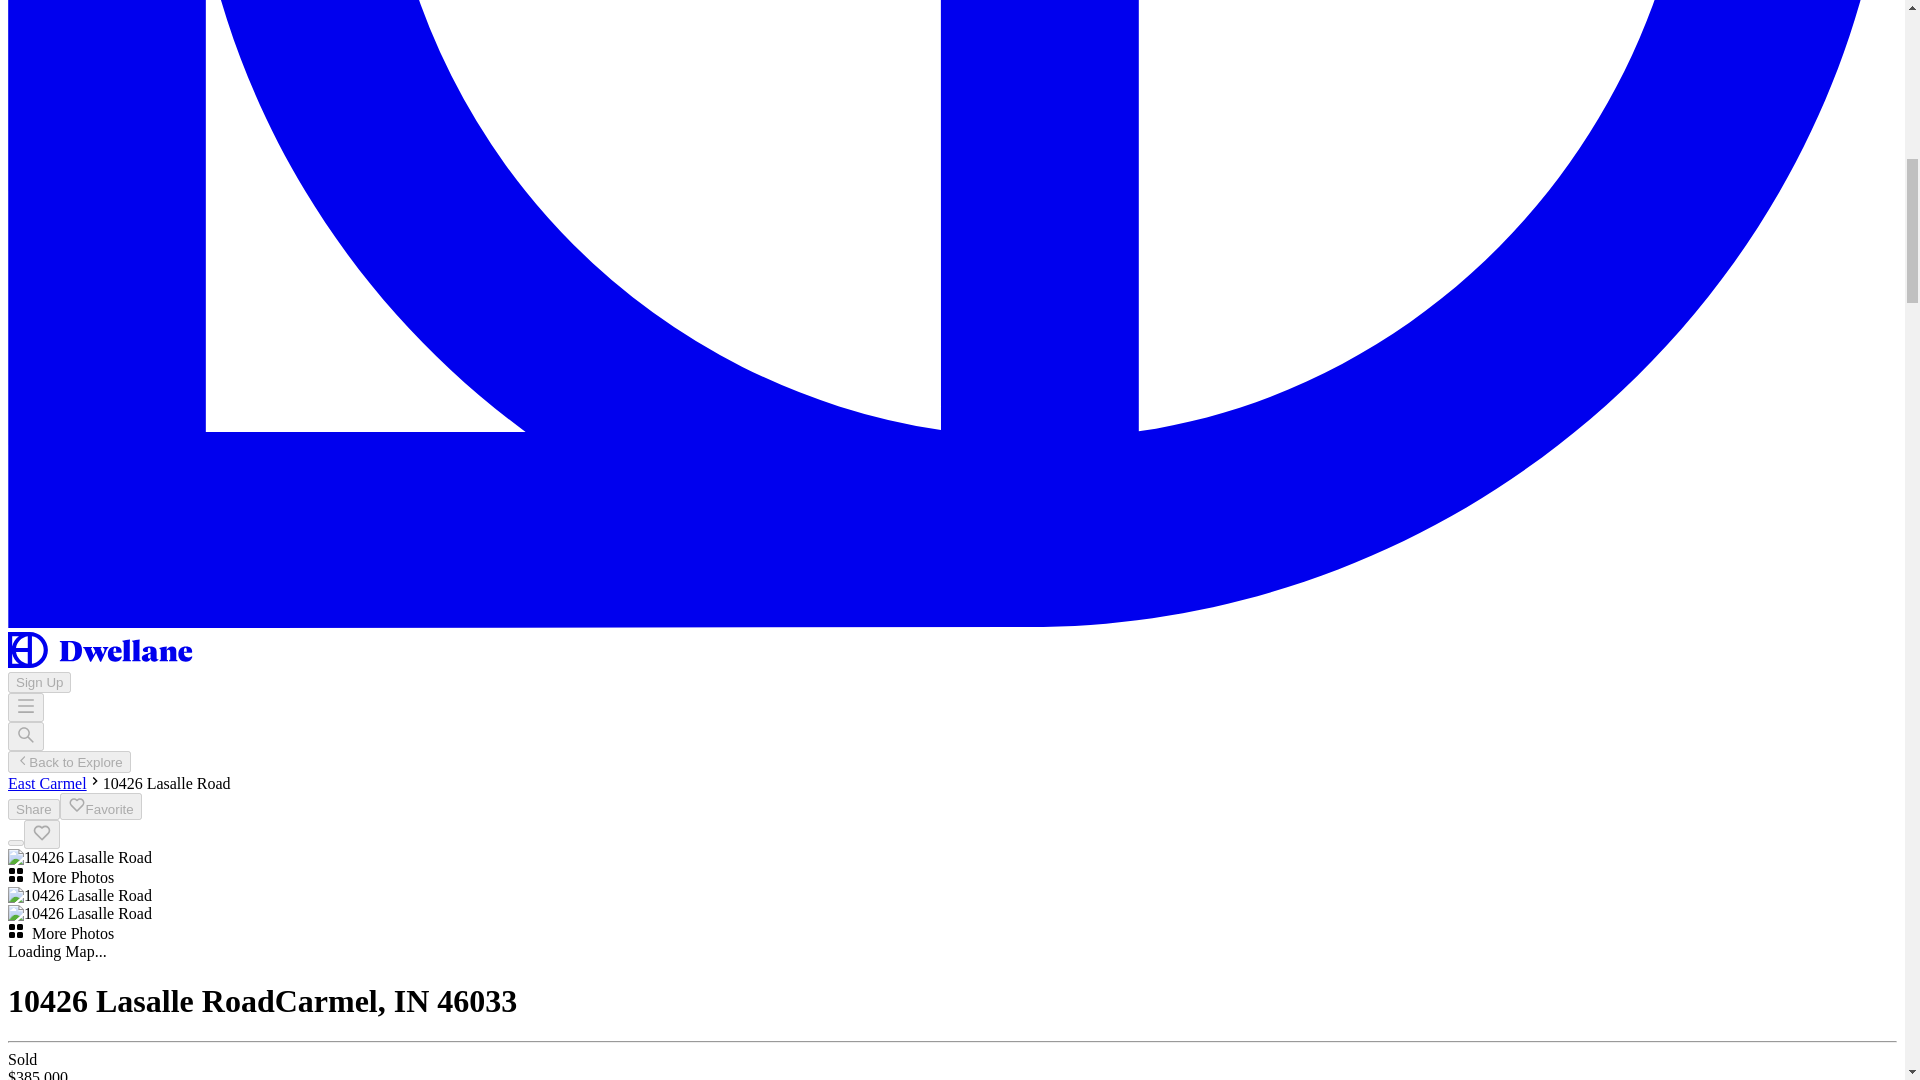 The width and height of the screenshot is (1920, 1080). What do you see at coordinates (100, 806) in the screenshot?
I see `Favorite` at bounding box center [100, 806].